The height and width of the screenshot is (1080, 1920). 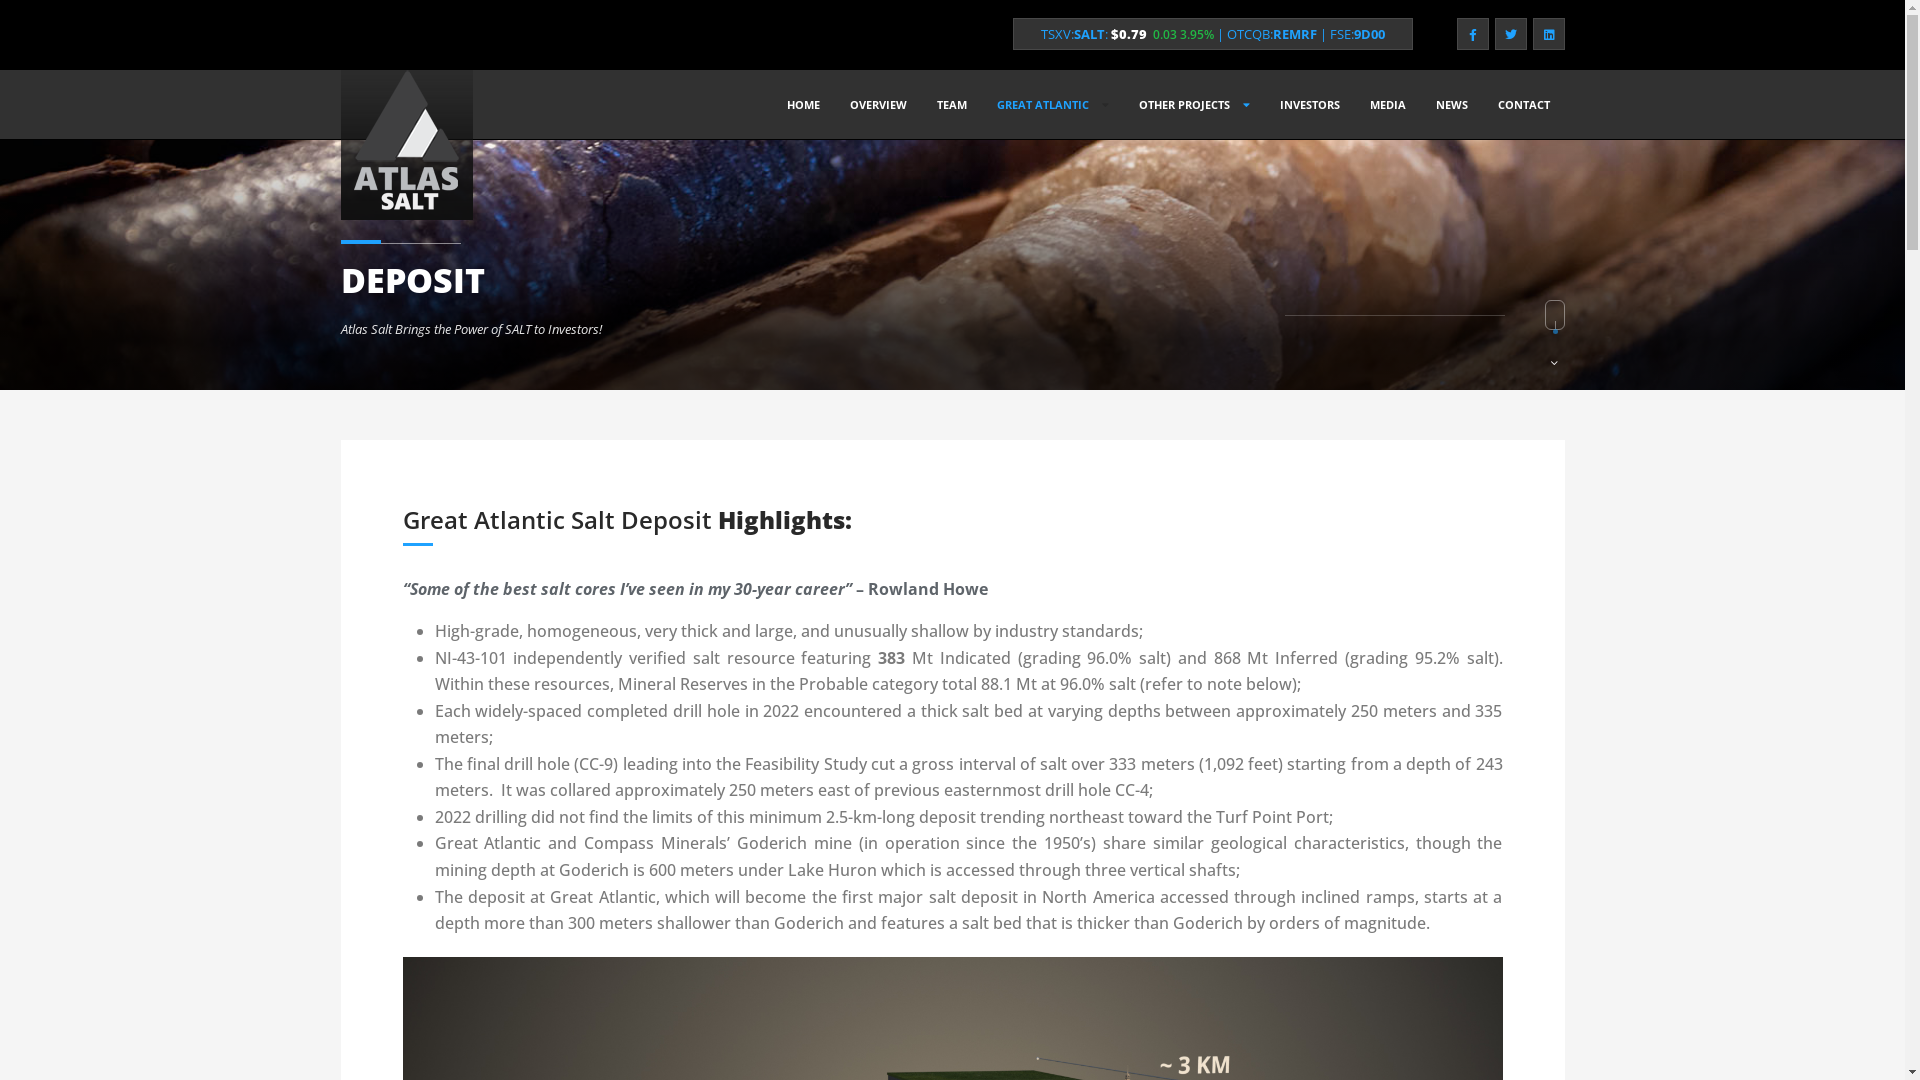 I want to click on MEDIA, so click(x=1387, y=105).